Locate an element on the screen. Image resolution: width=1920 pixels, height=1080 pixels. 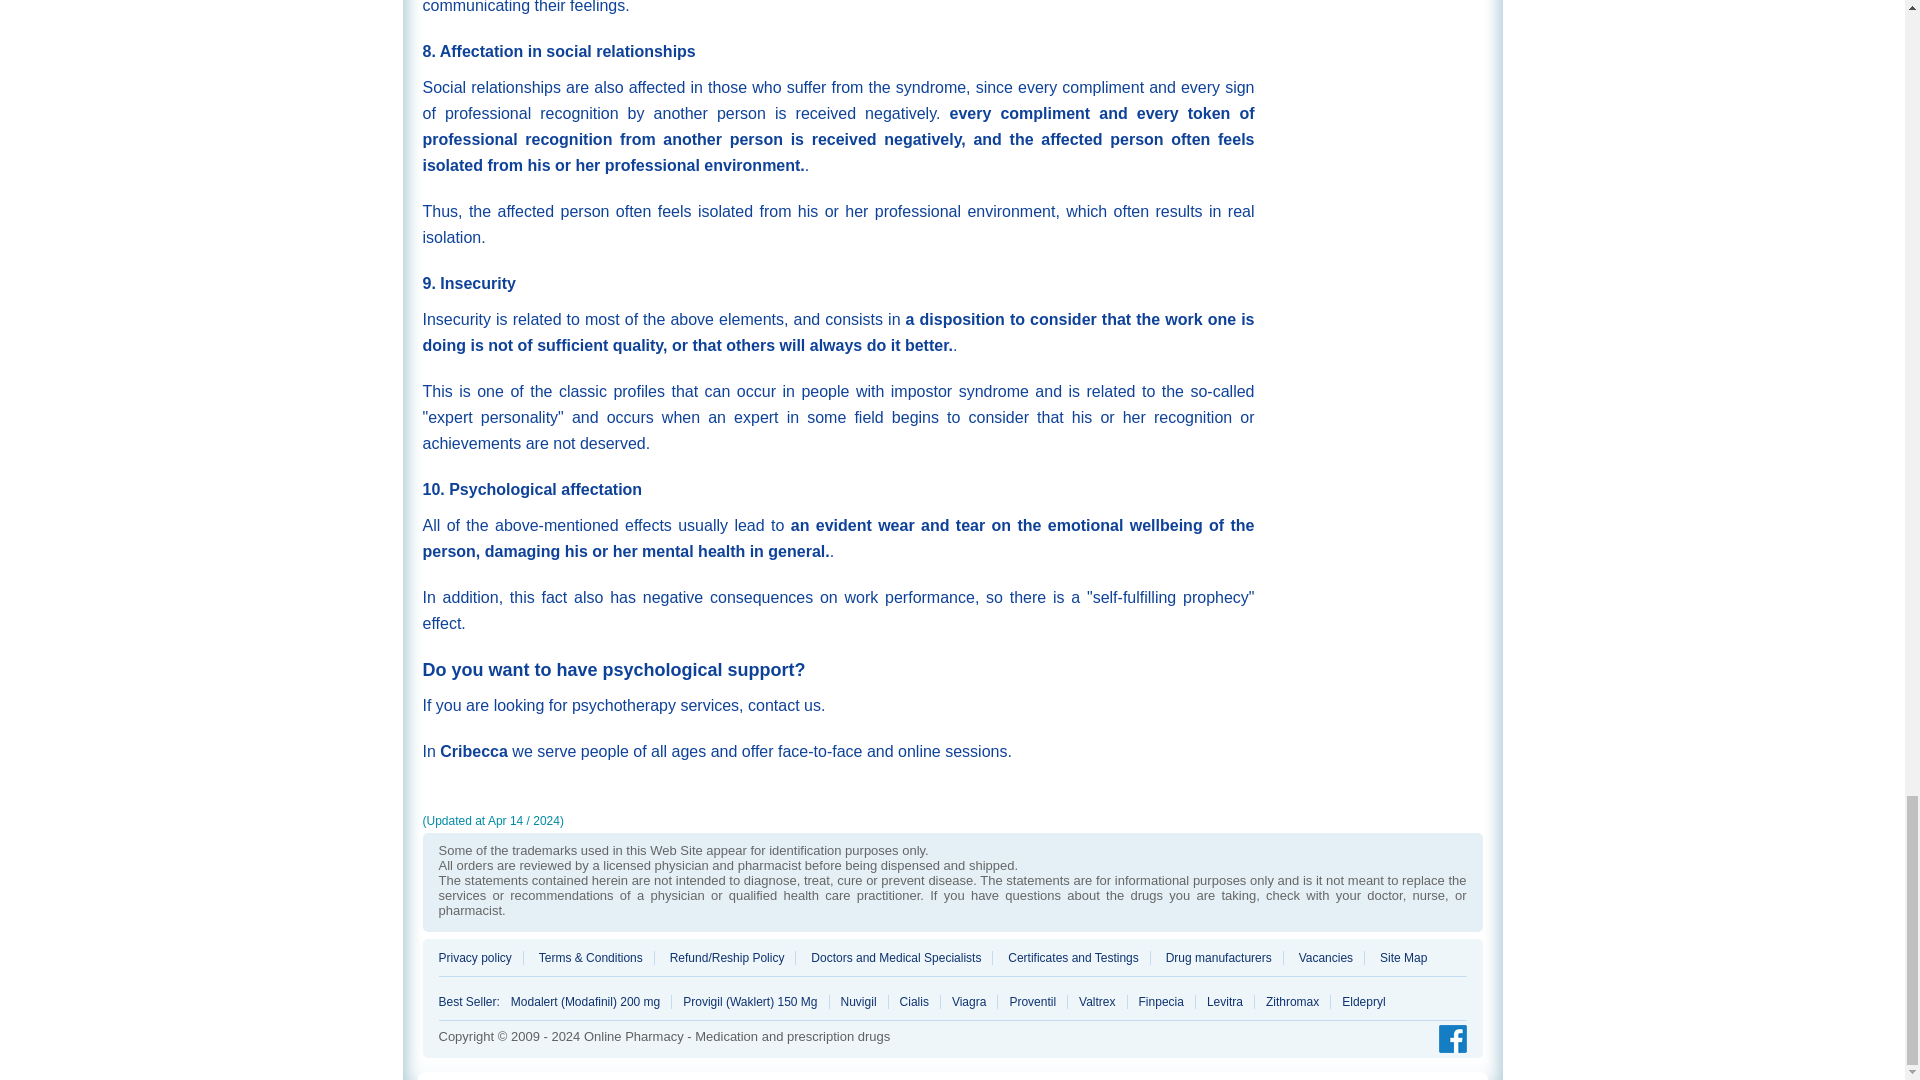
Valtrex is located at coordinates (1097, 1001).